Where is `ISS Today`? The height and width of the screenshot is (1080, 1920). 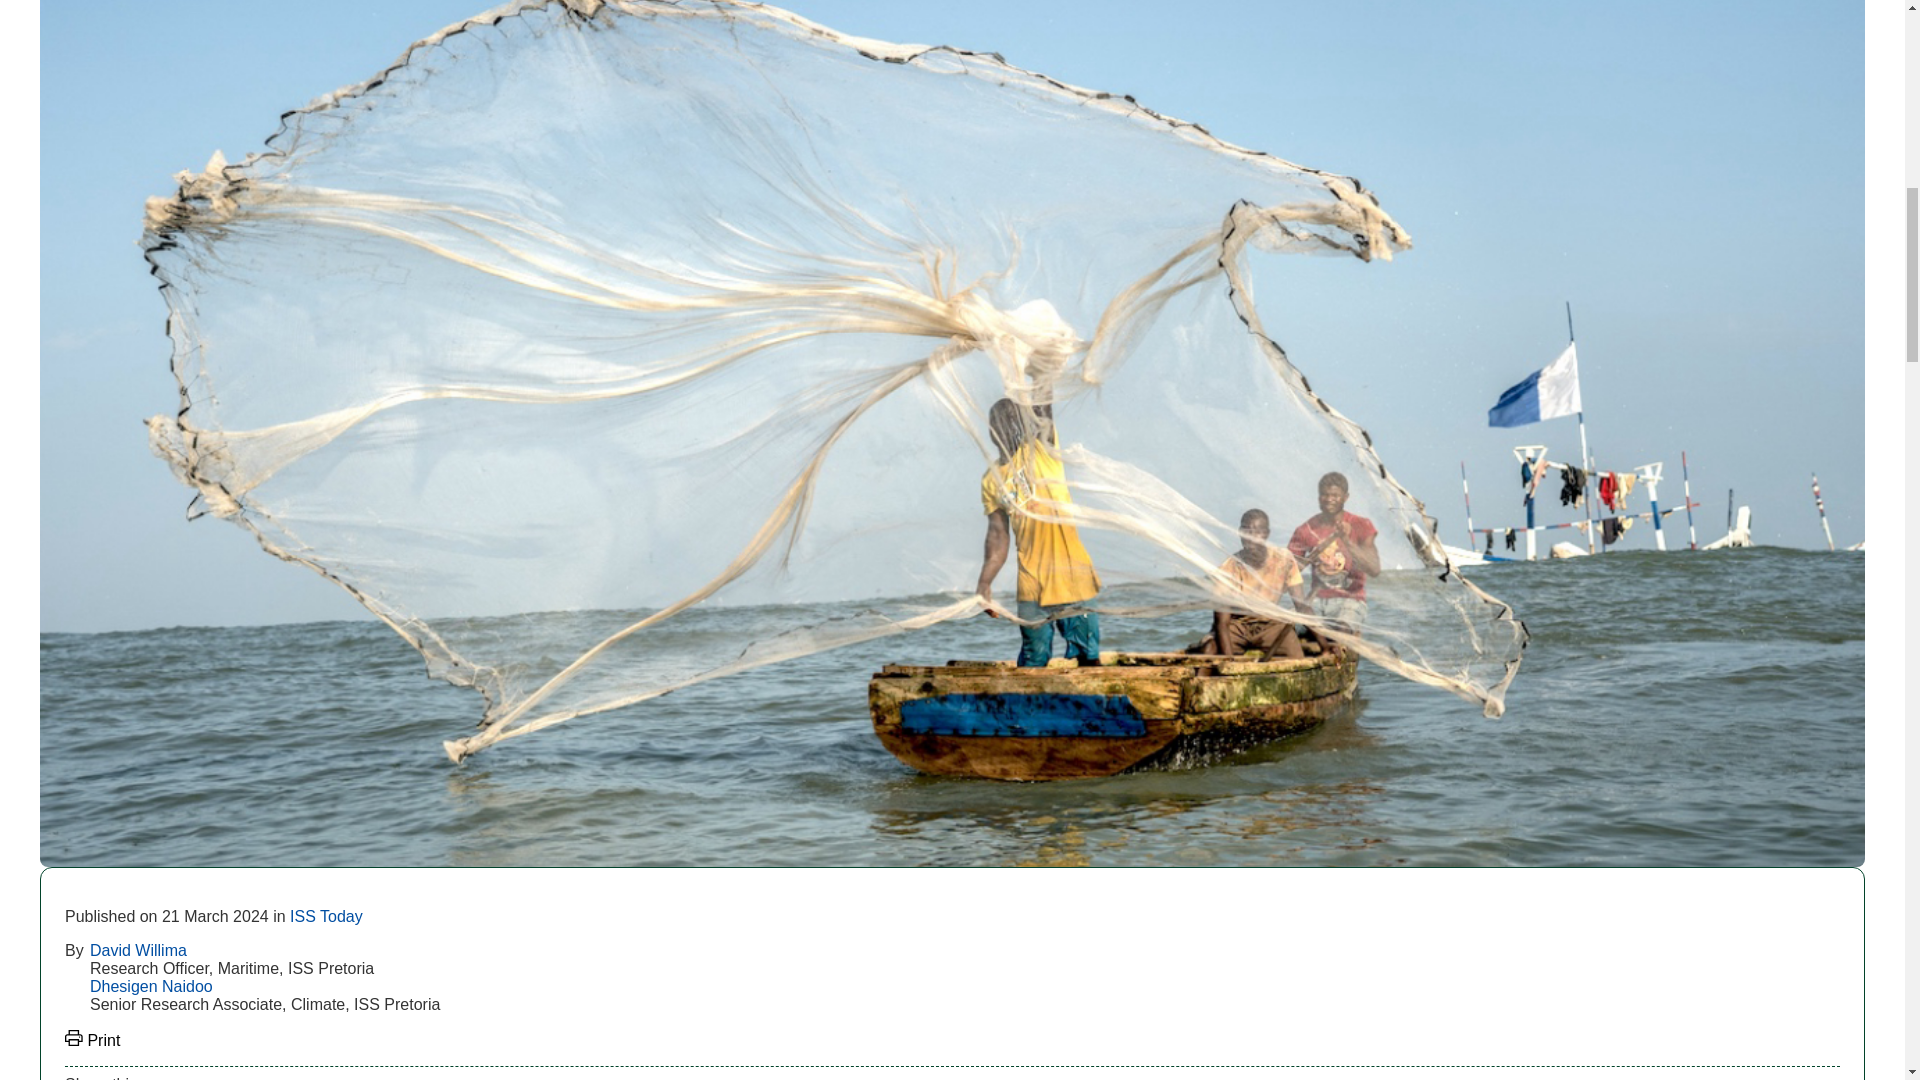
ISS Today is located at coordinates (326, 916).